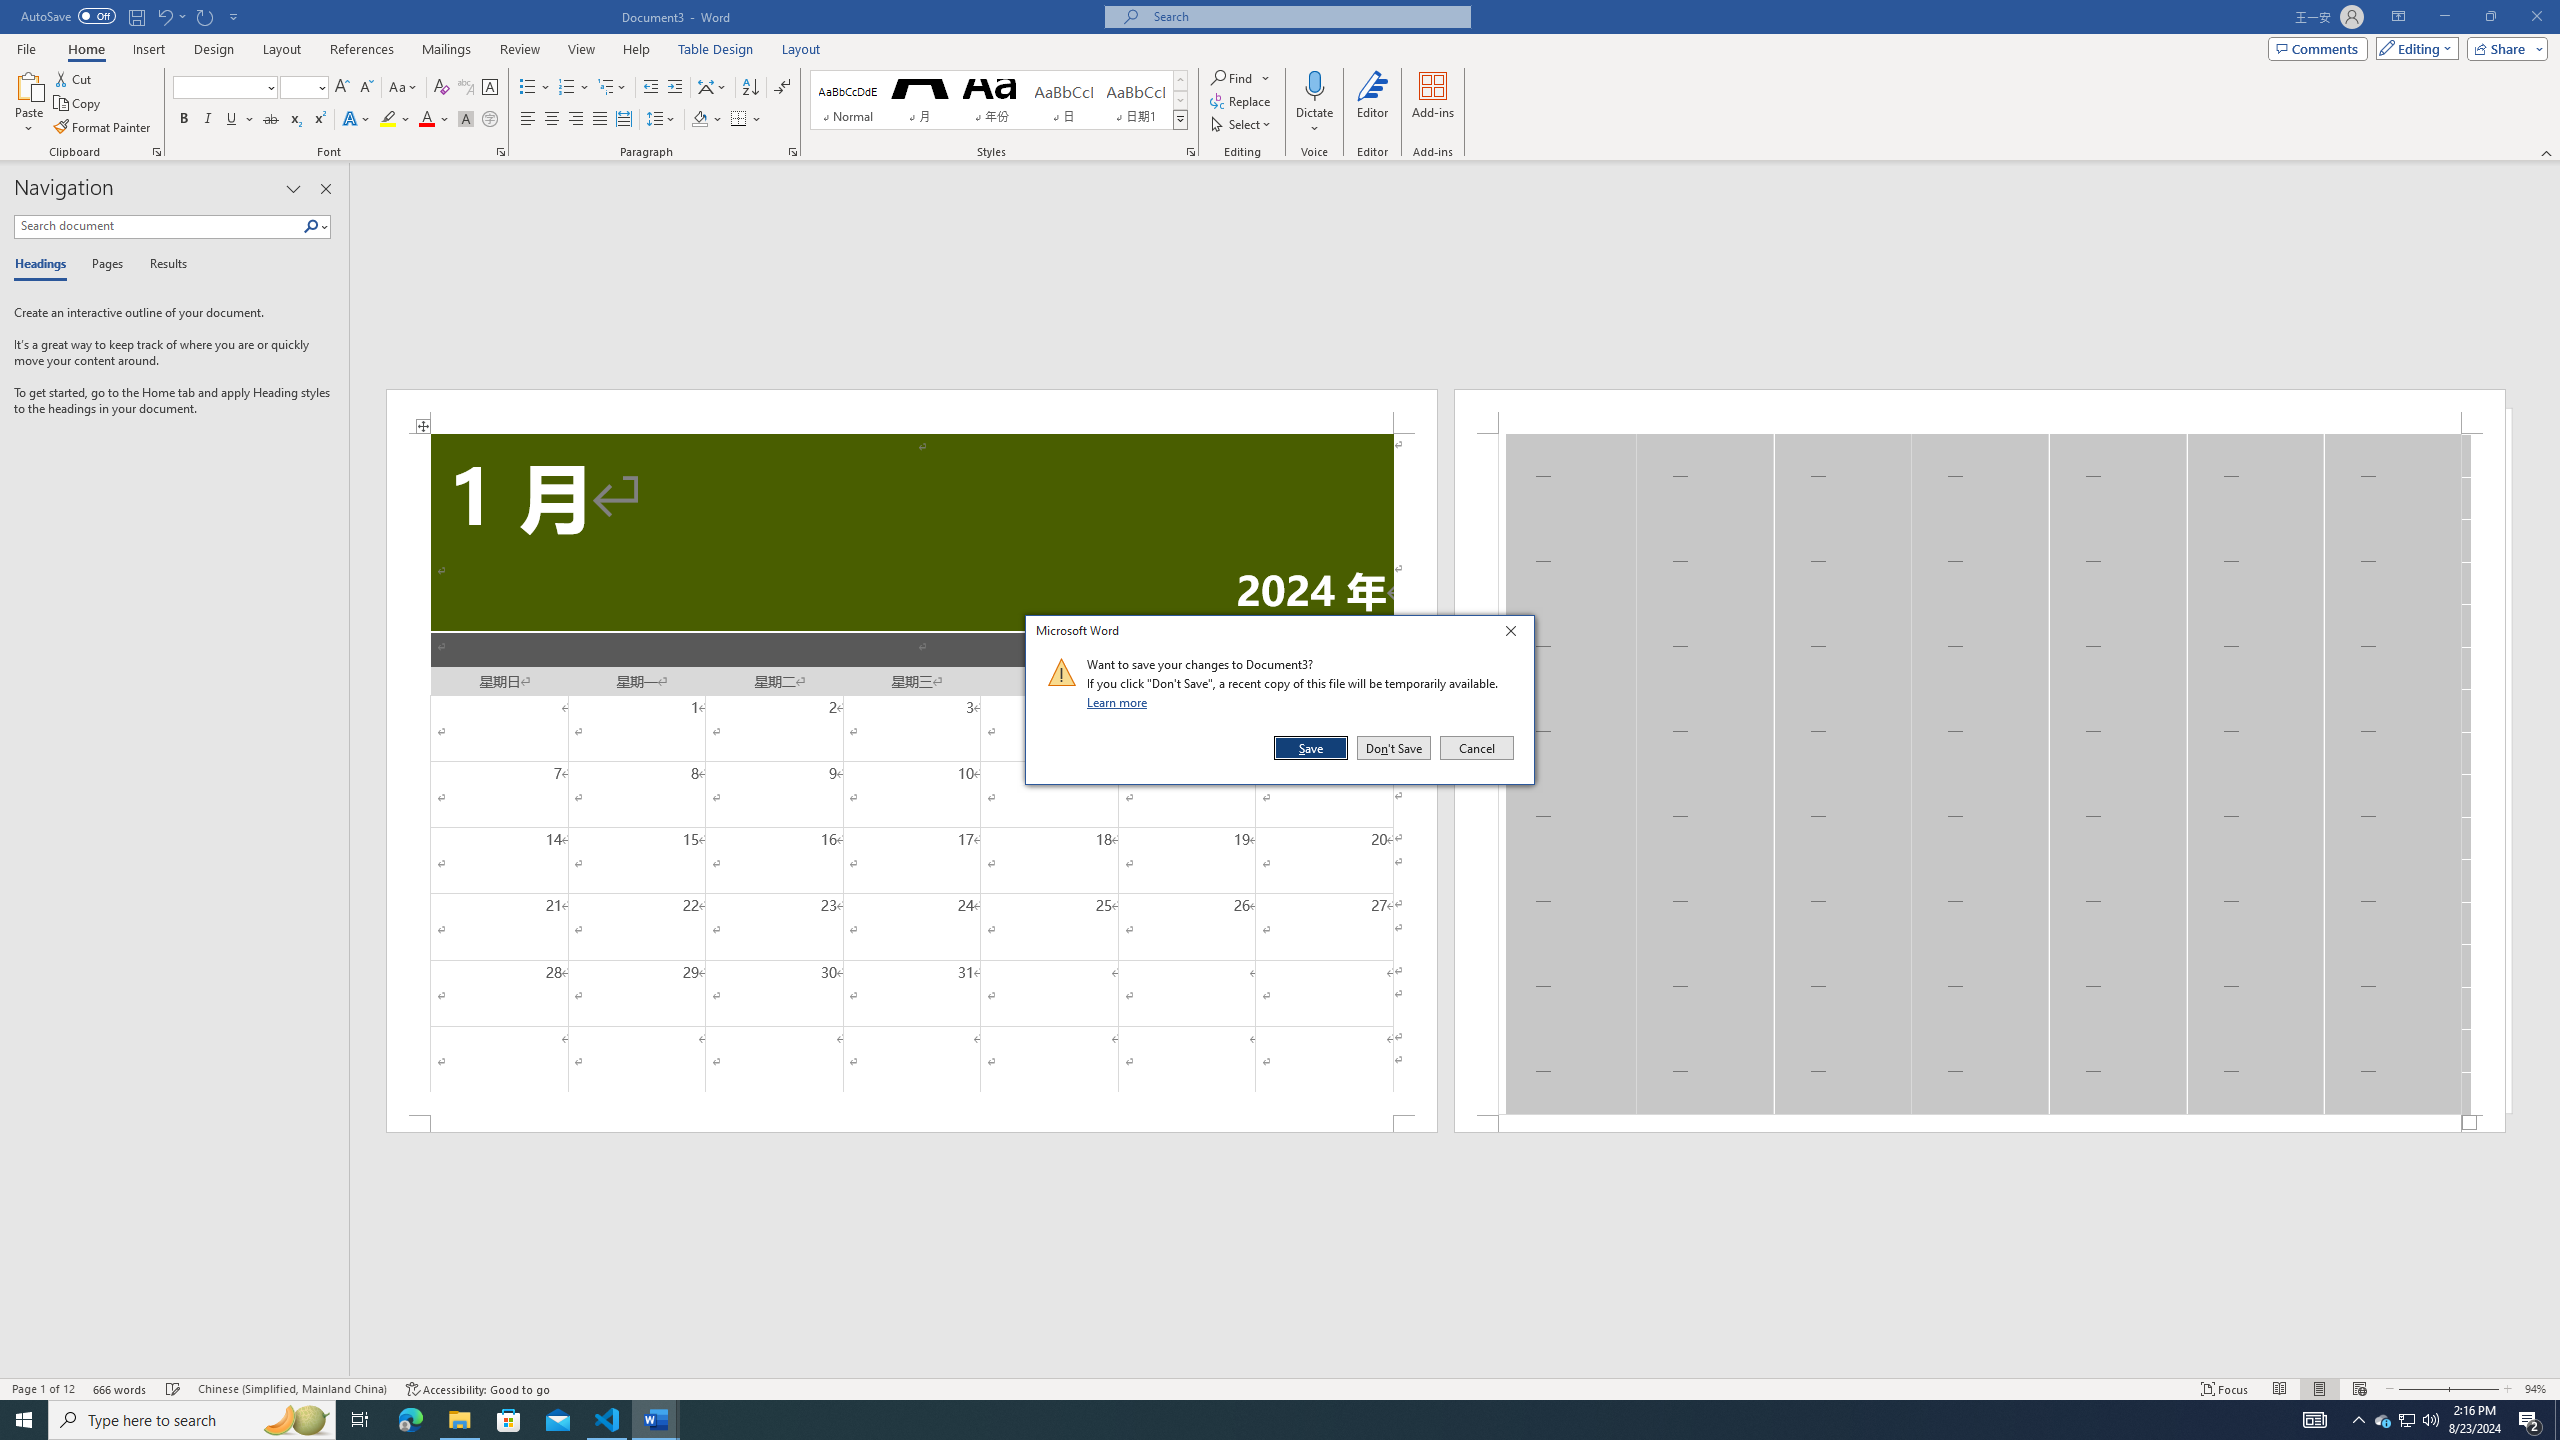 The width and height of the screenshot is (2560, 1440). Describe the element at coordinates (509, 1420) in the screenshot. I see `Microsoft Store` at that location.